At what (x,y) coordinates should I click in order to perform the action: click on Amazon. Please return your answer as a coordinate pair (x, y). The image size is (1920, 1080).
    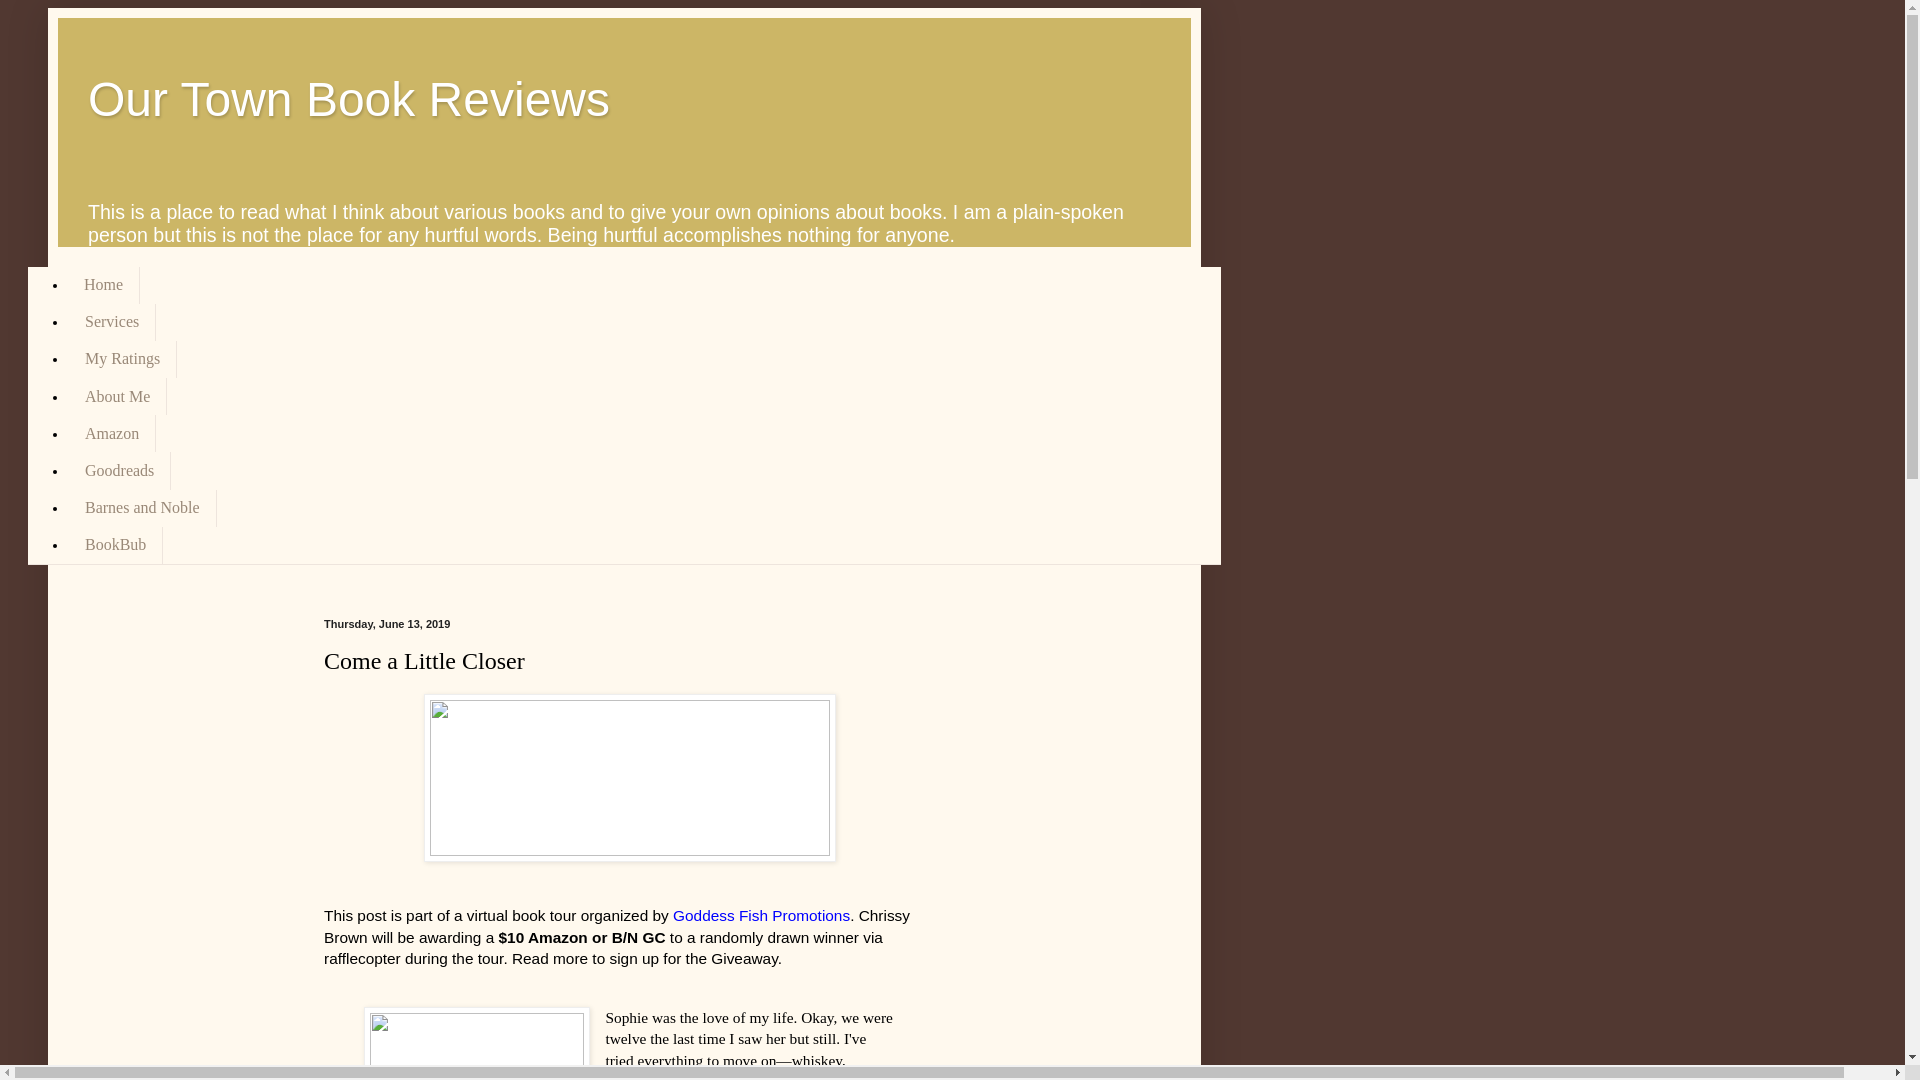
    Looking at the image, I should click on (111, 433).